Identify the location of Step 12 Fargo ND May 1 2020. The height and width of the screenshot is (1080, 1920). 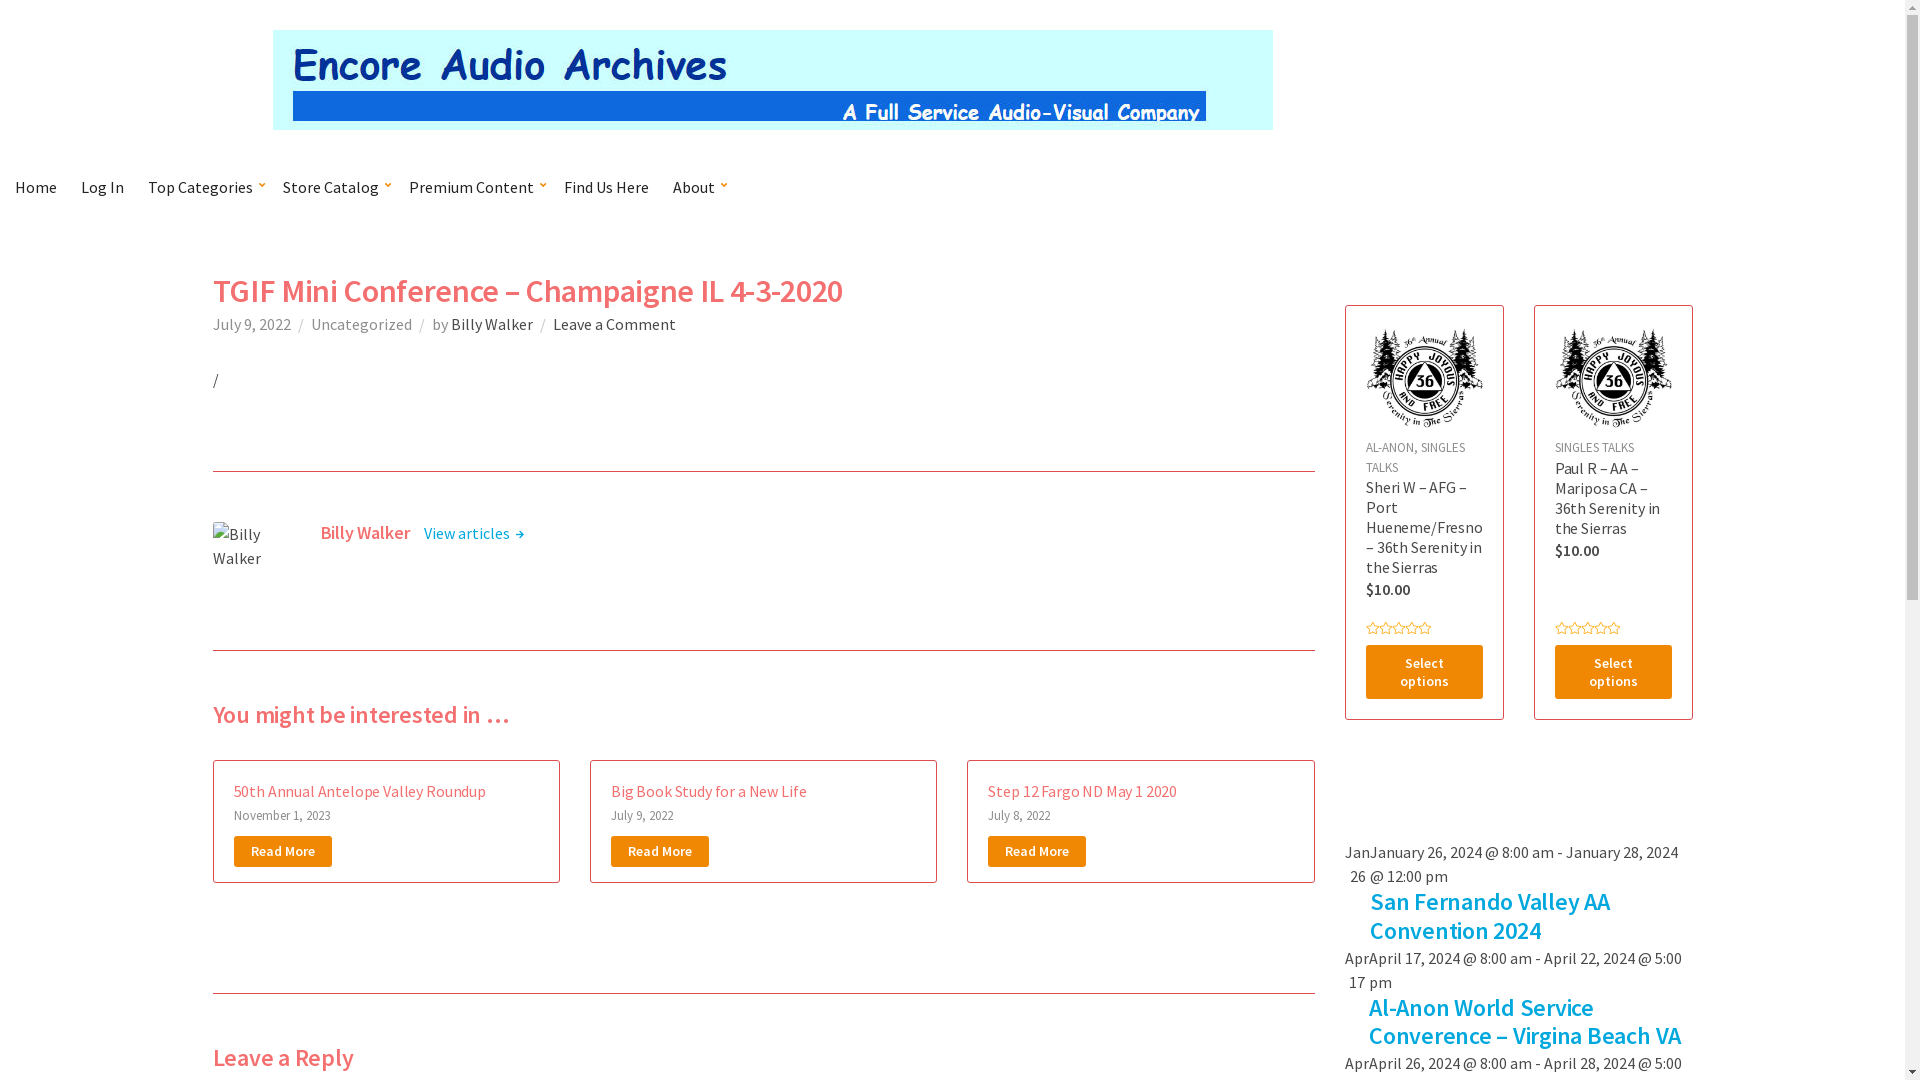
(1082, 791).